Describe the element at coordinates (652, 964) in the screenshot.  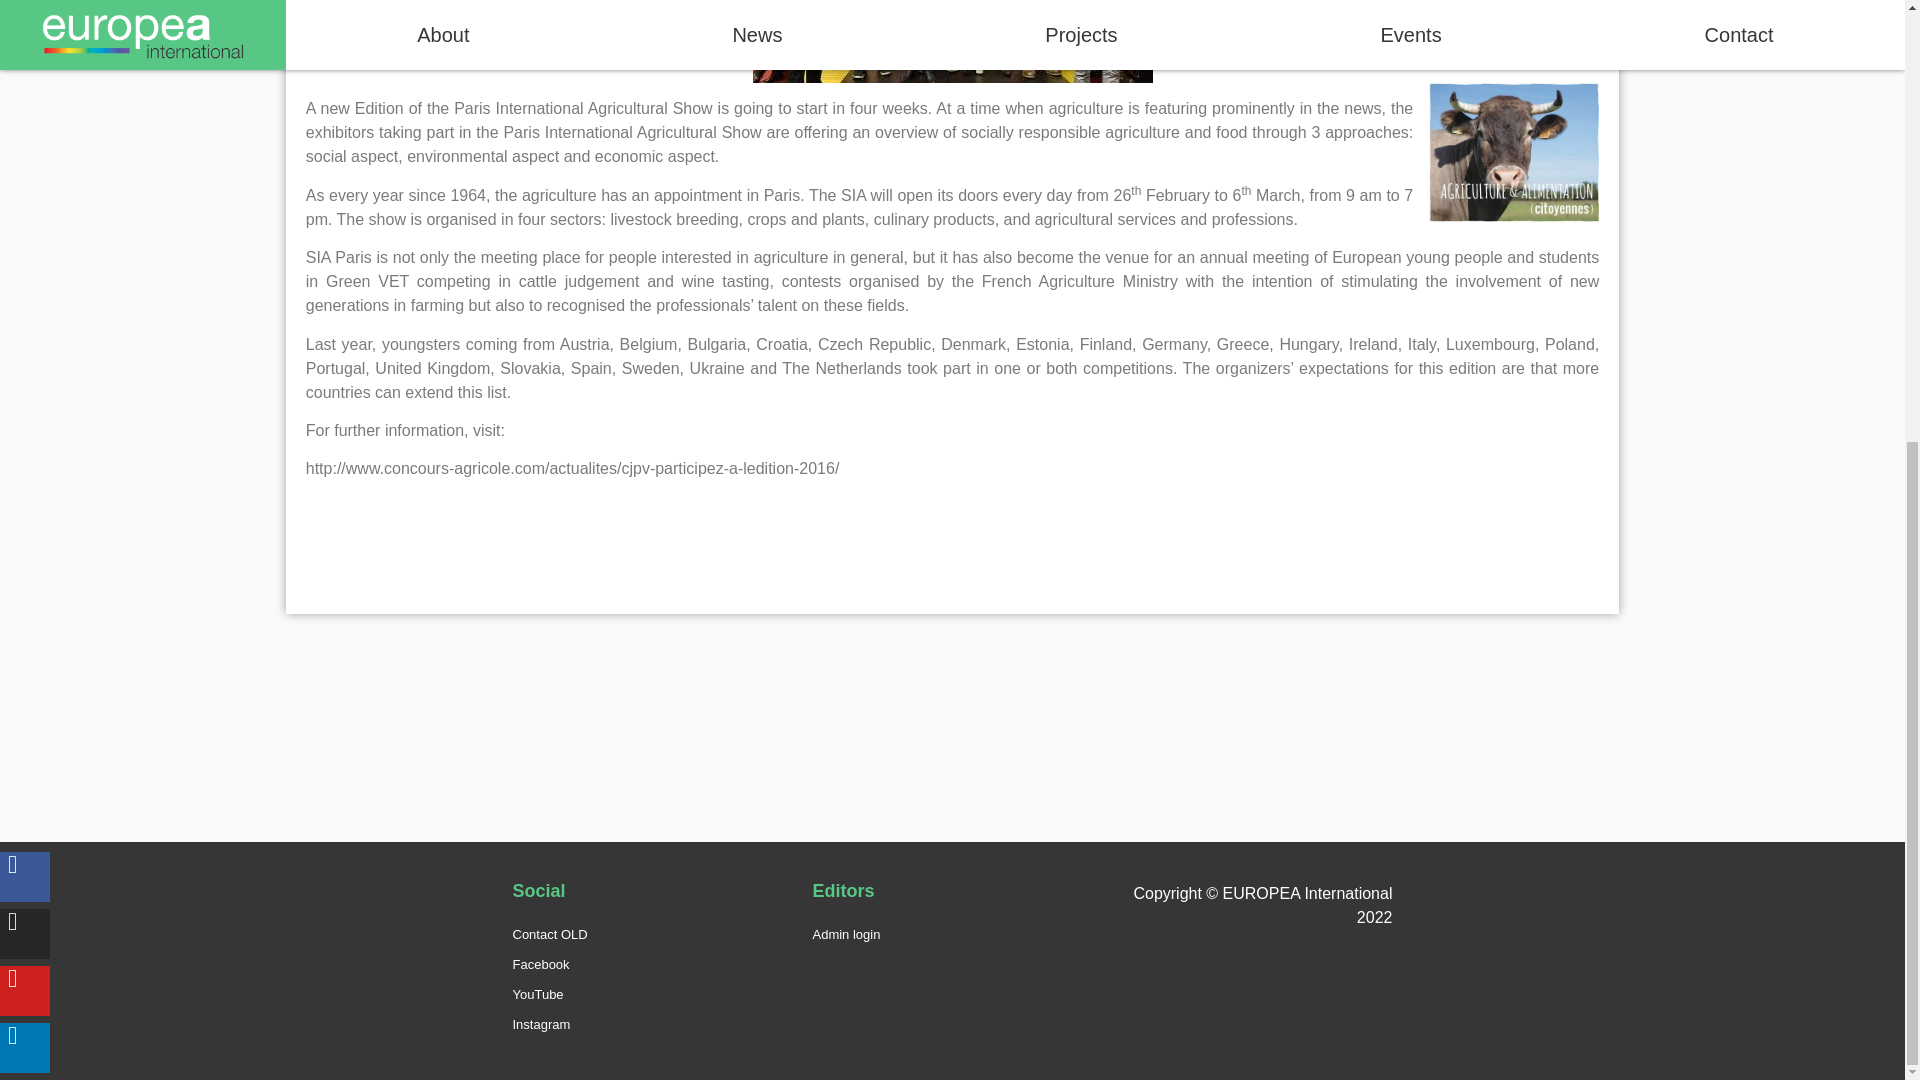
I see `Facebook` at that location.